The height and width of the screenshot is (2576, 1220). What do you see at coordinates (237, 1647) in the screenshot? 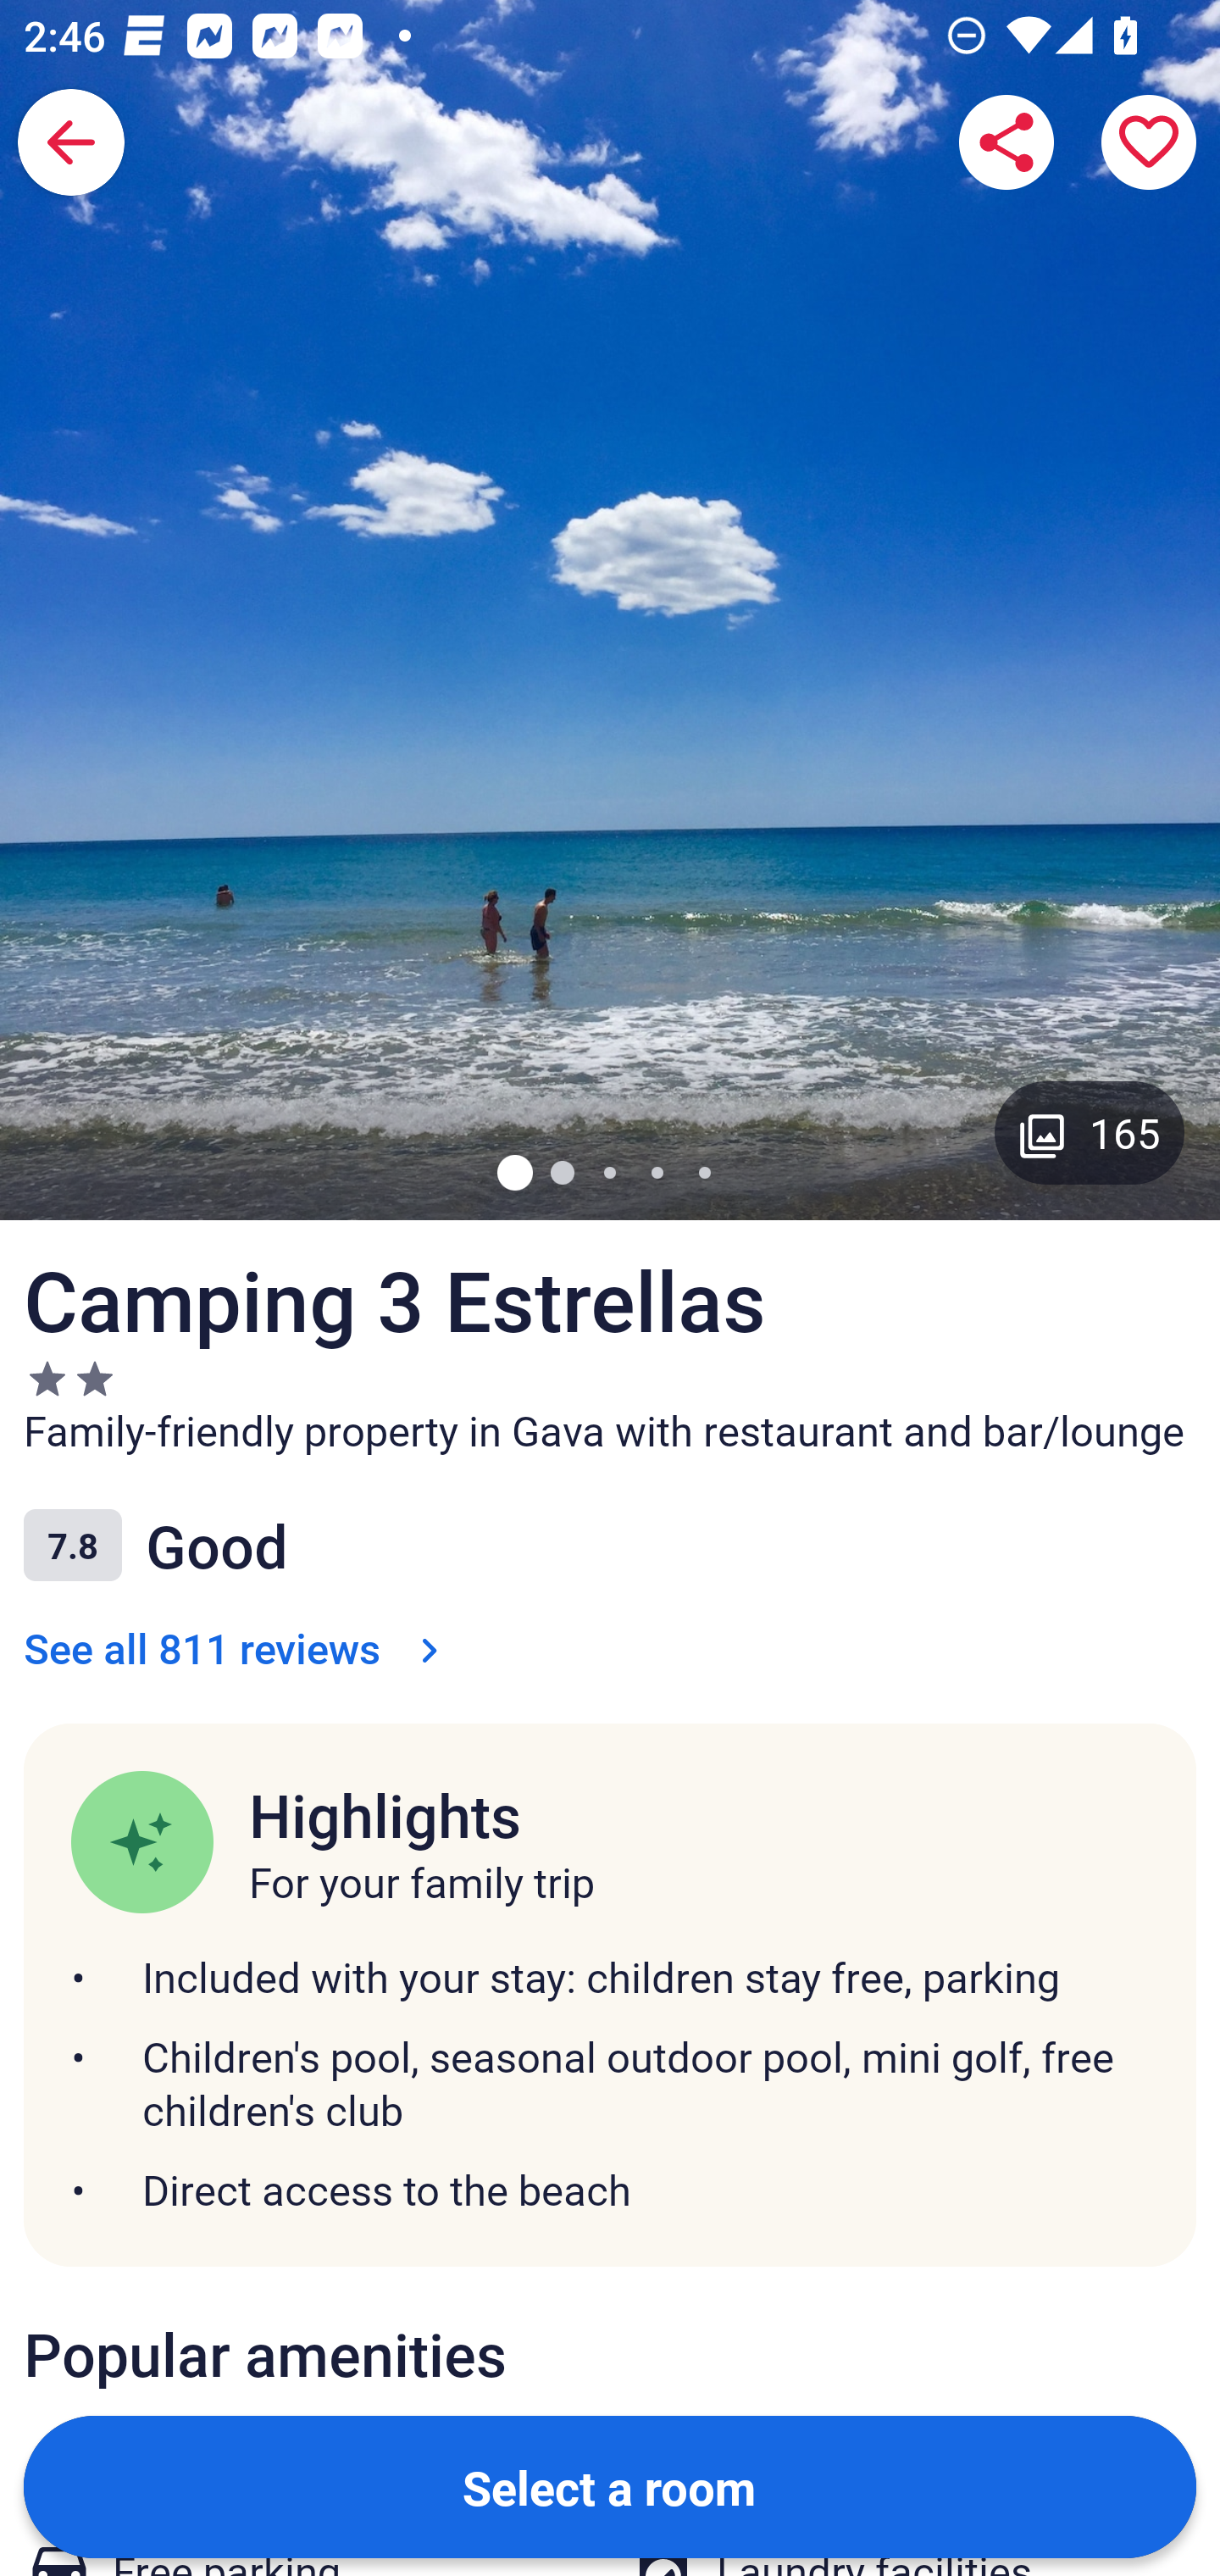
I see `See all 811 reviews See all 811 reviews Link` at bounding box center [237, 1647].